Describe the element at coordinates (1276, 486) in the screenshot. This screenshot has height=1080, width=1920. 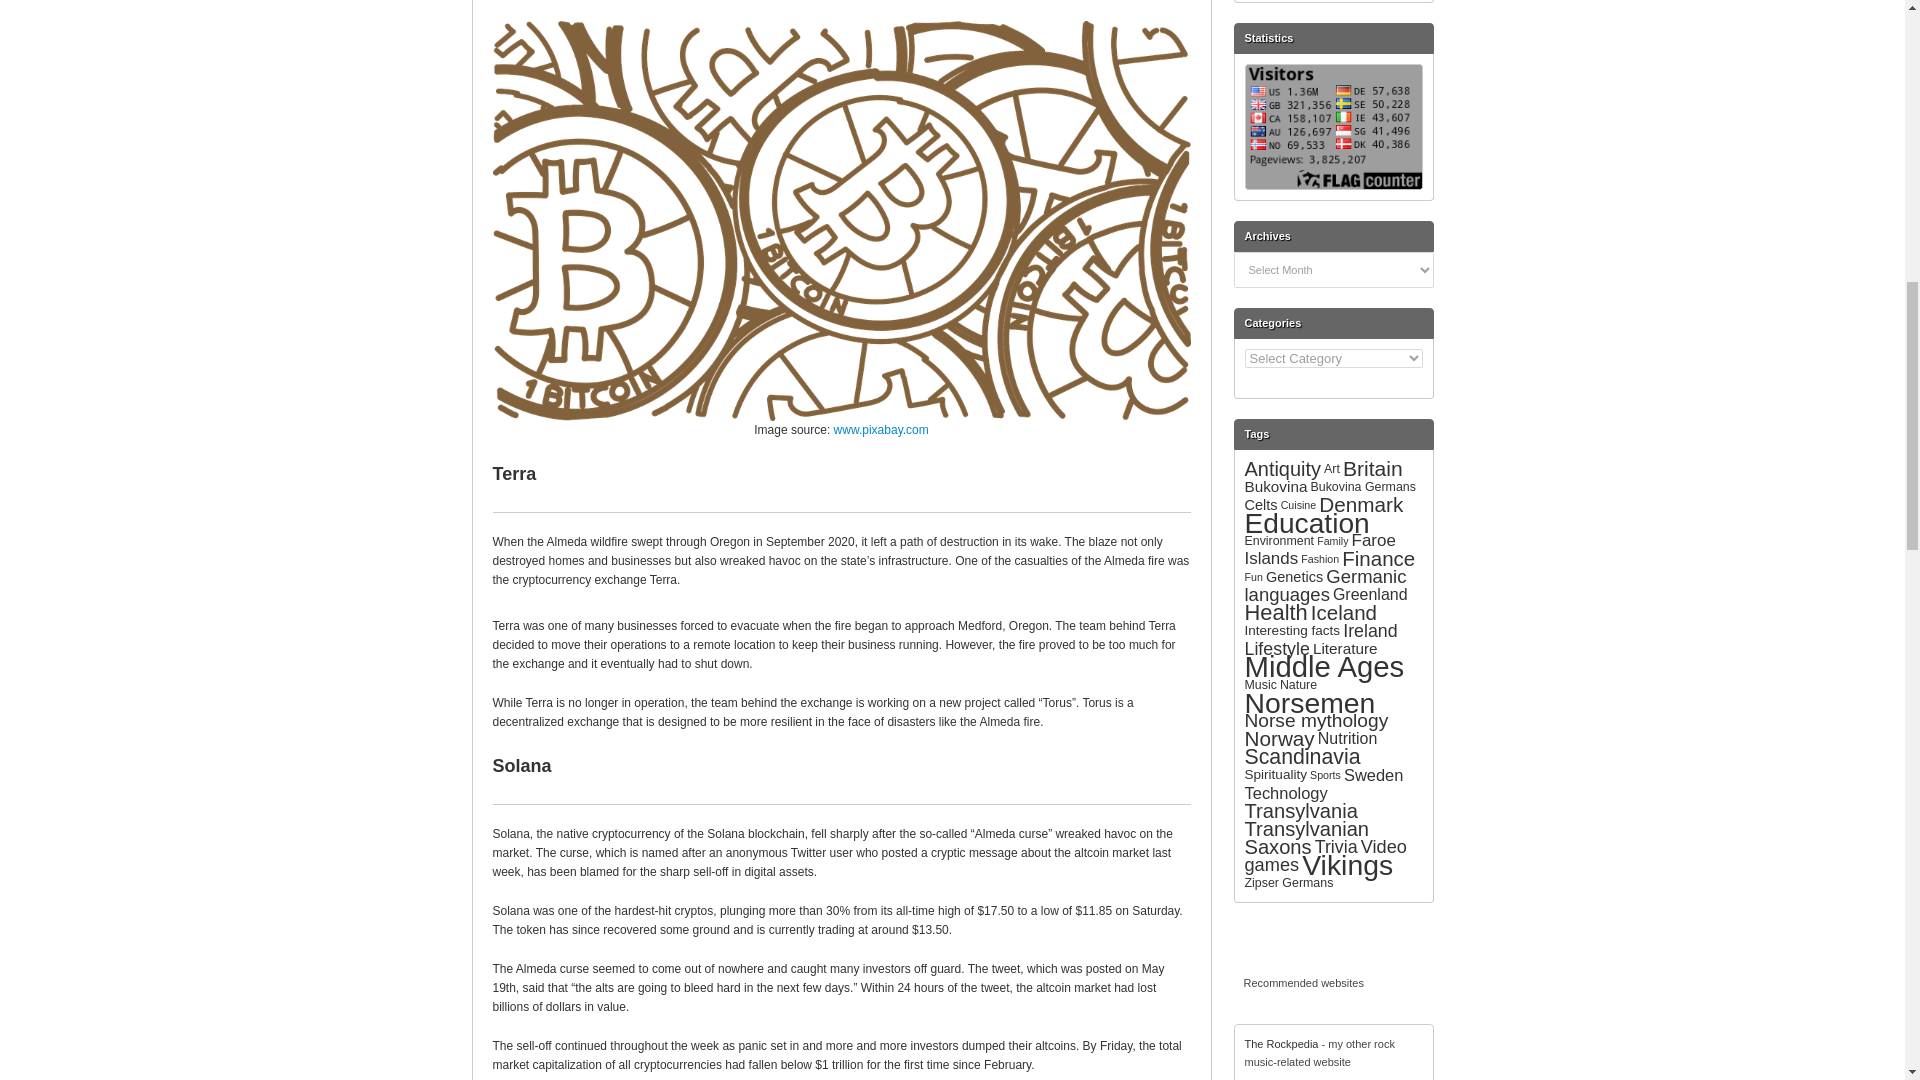
I see `Bukovina` at that location.